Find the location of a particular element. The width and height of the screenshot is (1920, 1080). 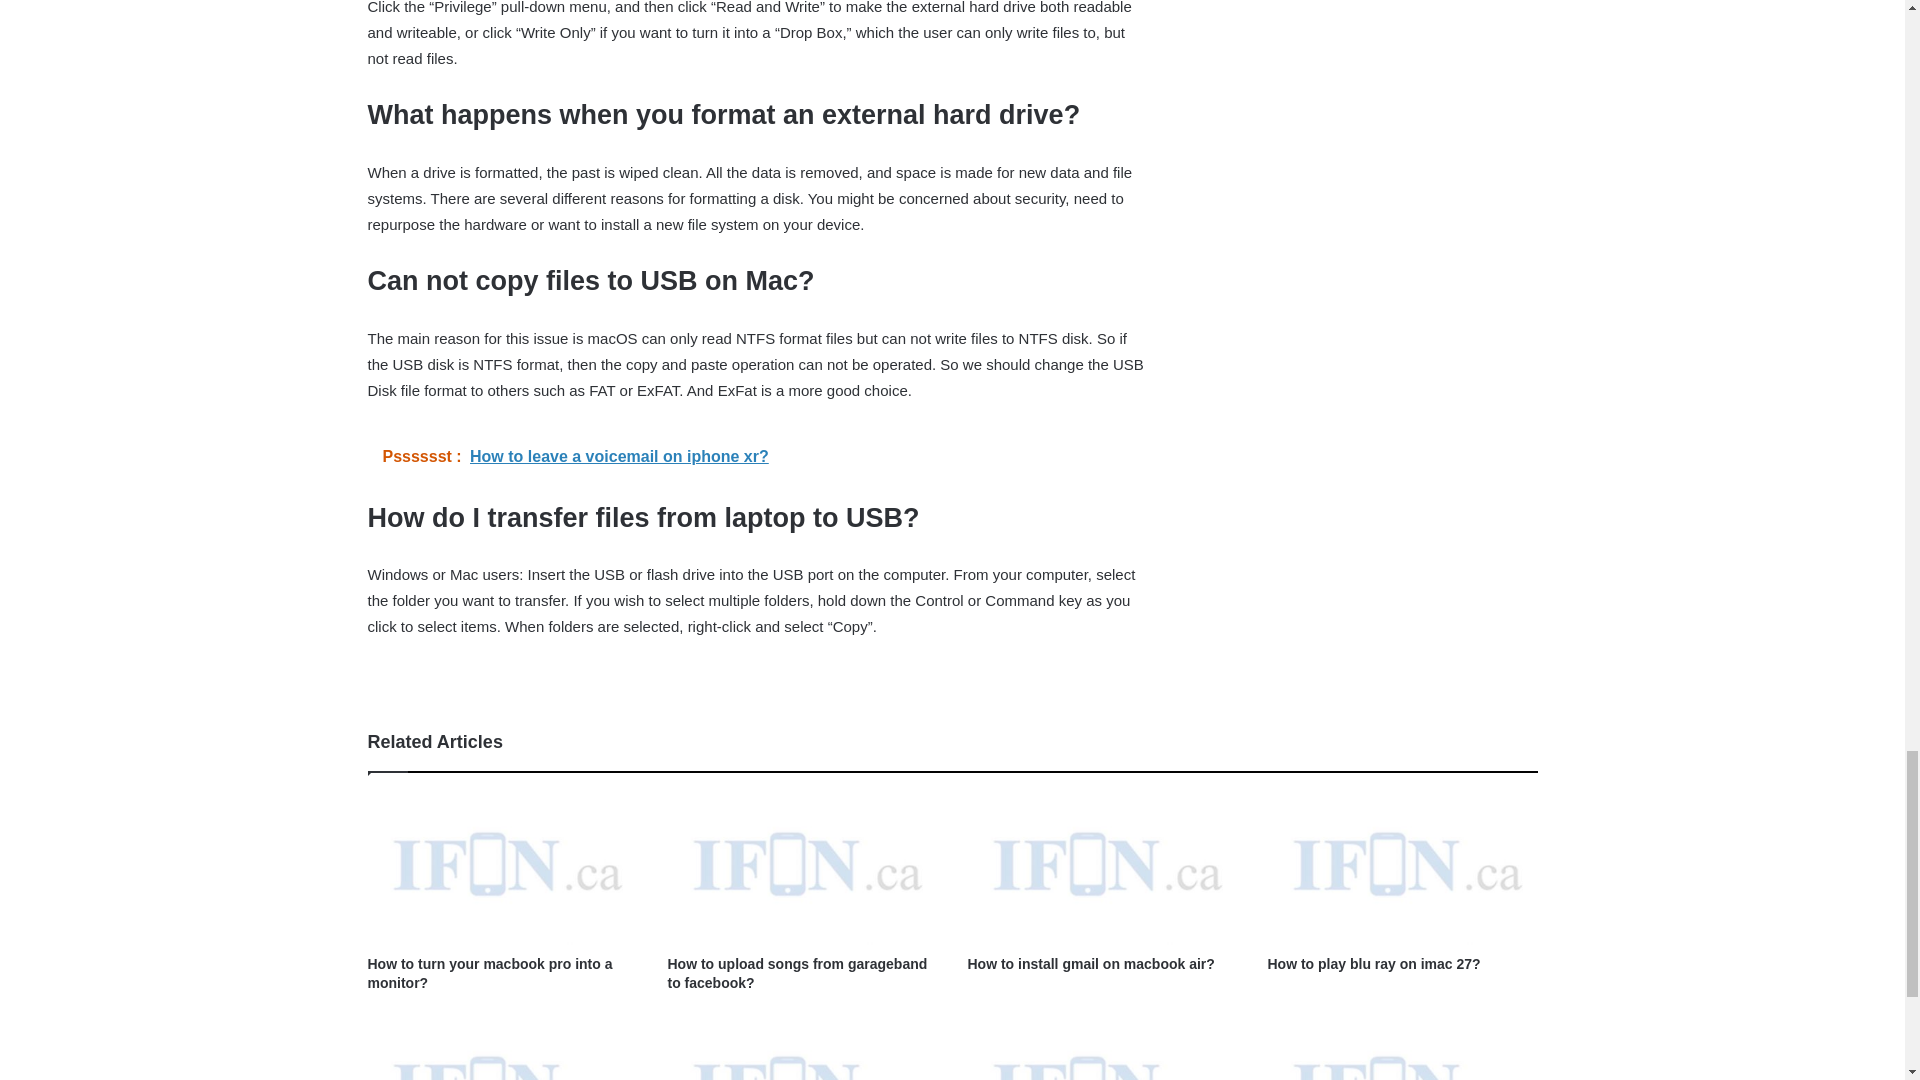

How to play blu ray on imac 27? is located at coordinates (1374, 964).